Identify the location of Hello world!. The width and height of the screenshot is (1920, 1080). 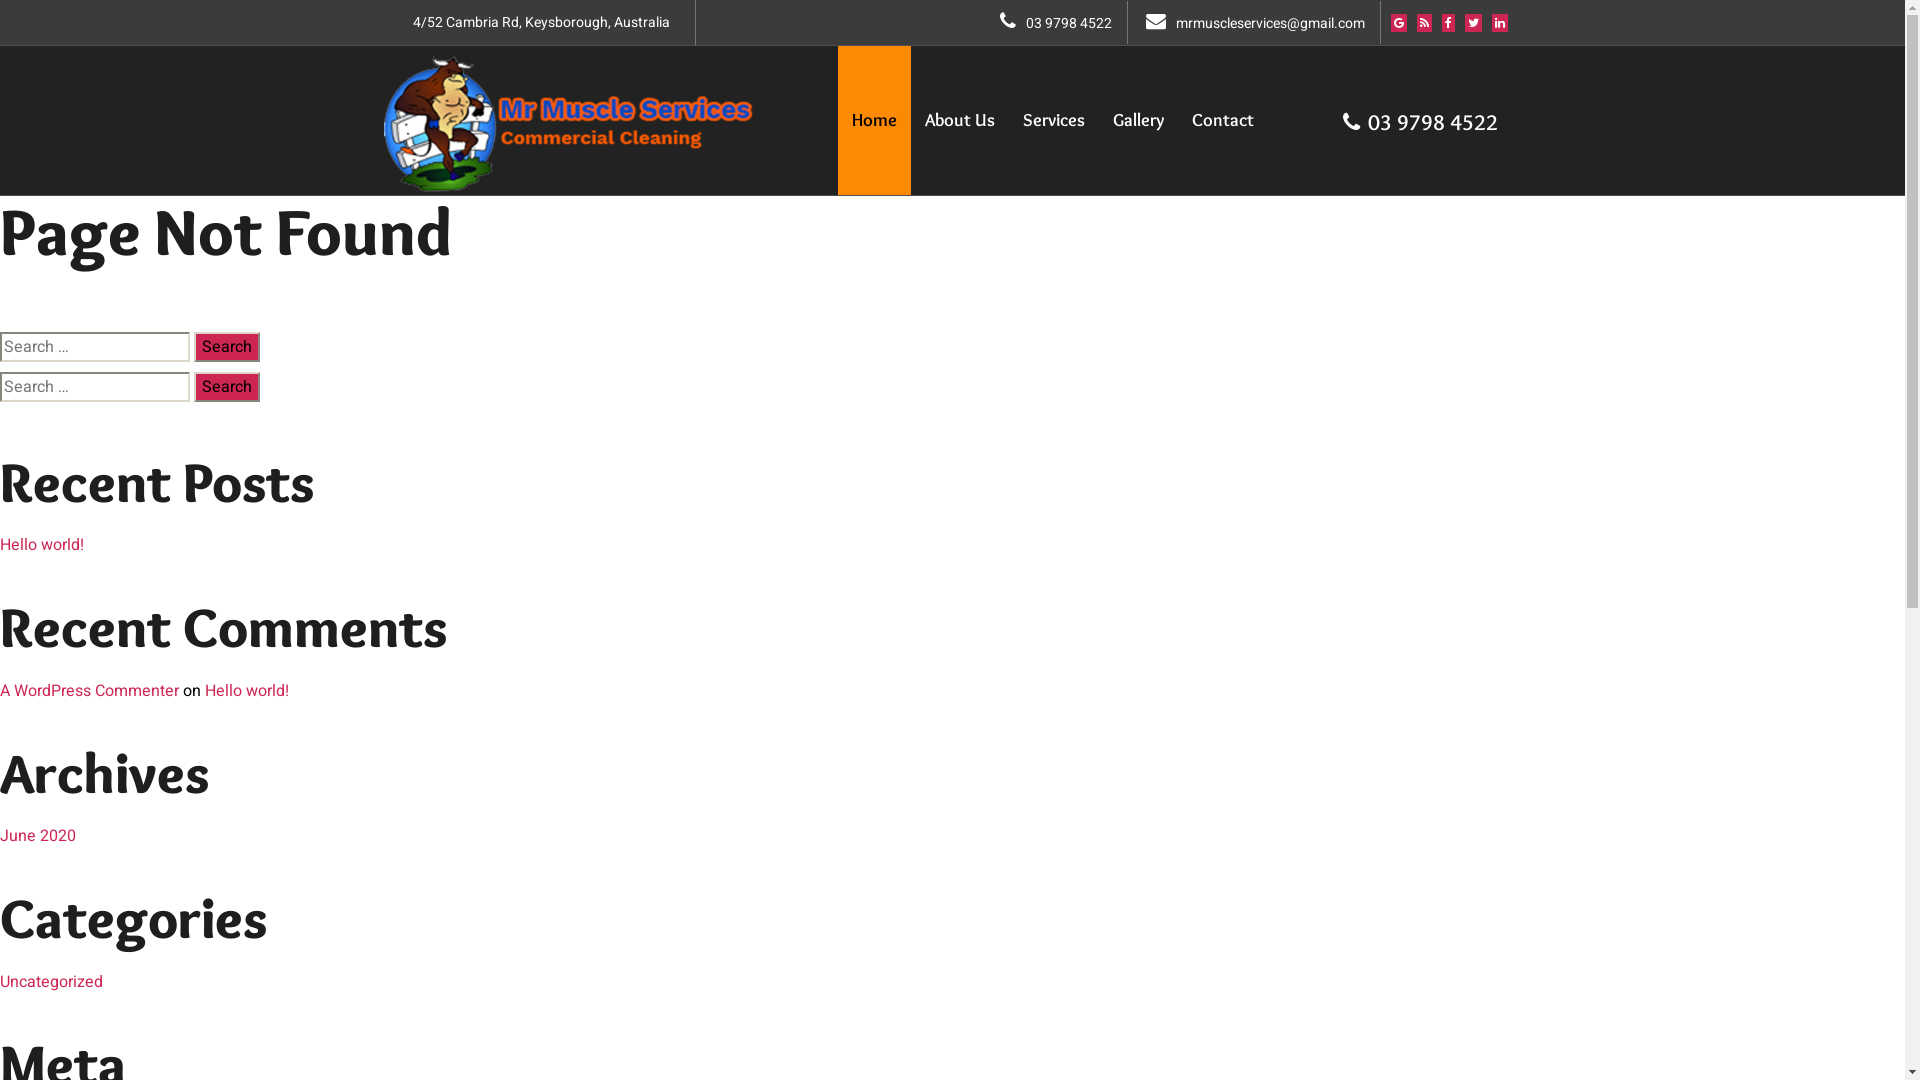
(247, 691).